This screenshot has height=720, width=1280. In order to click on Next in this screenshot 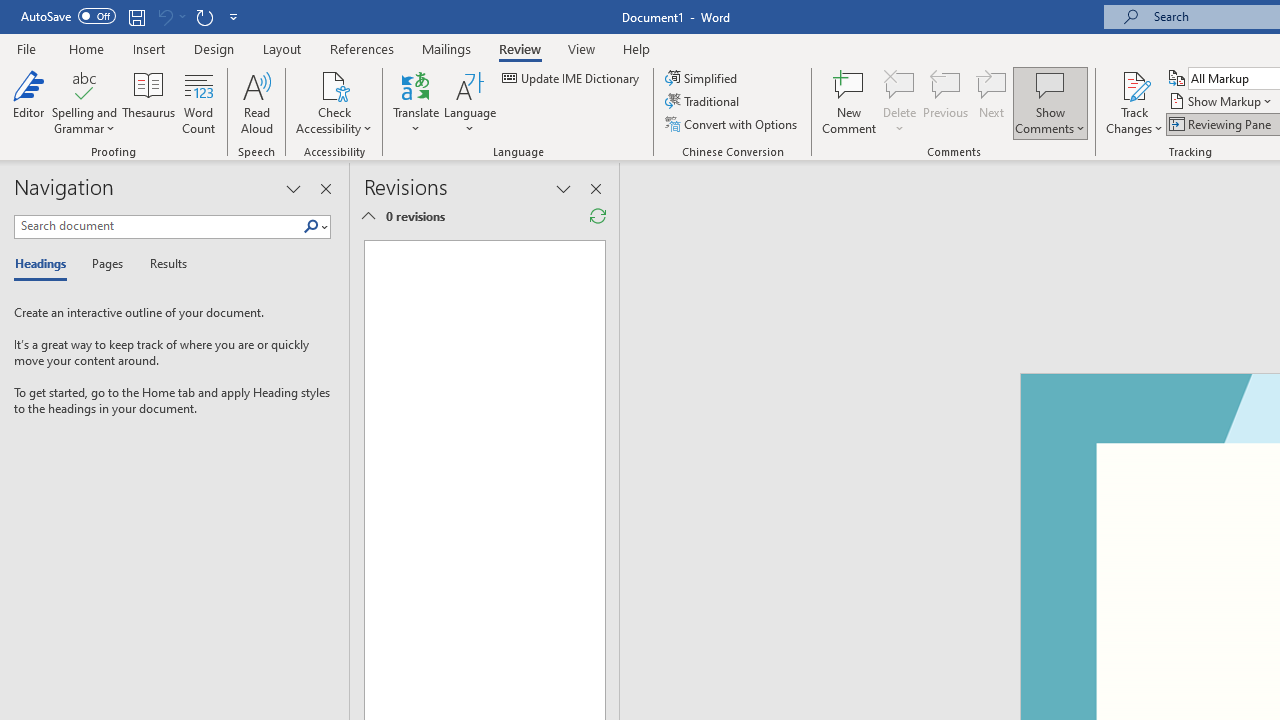, I will do `click(992, 102)`.